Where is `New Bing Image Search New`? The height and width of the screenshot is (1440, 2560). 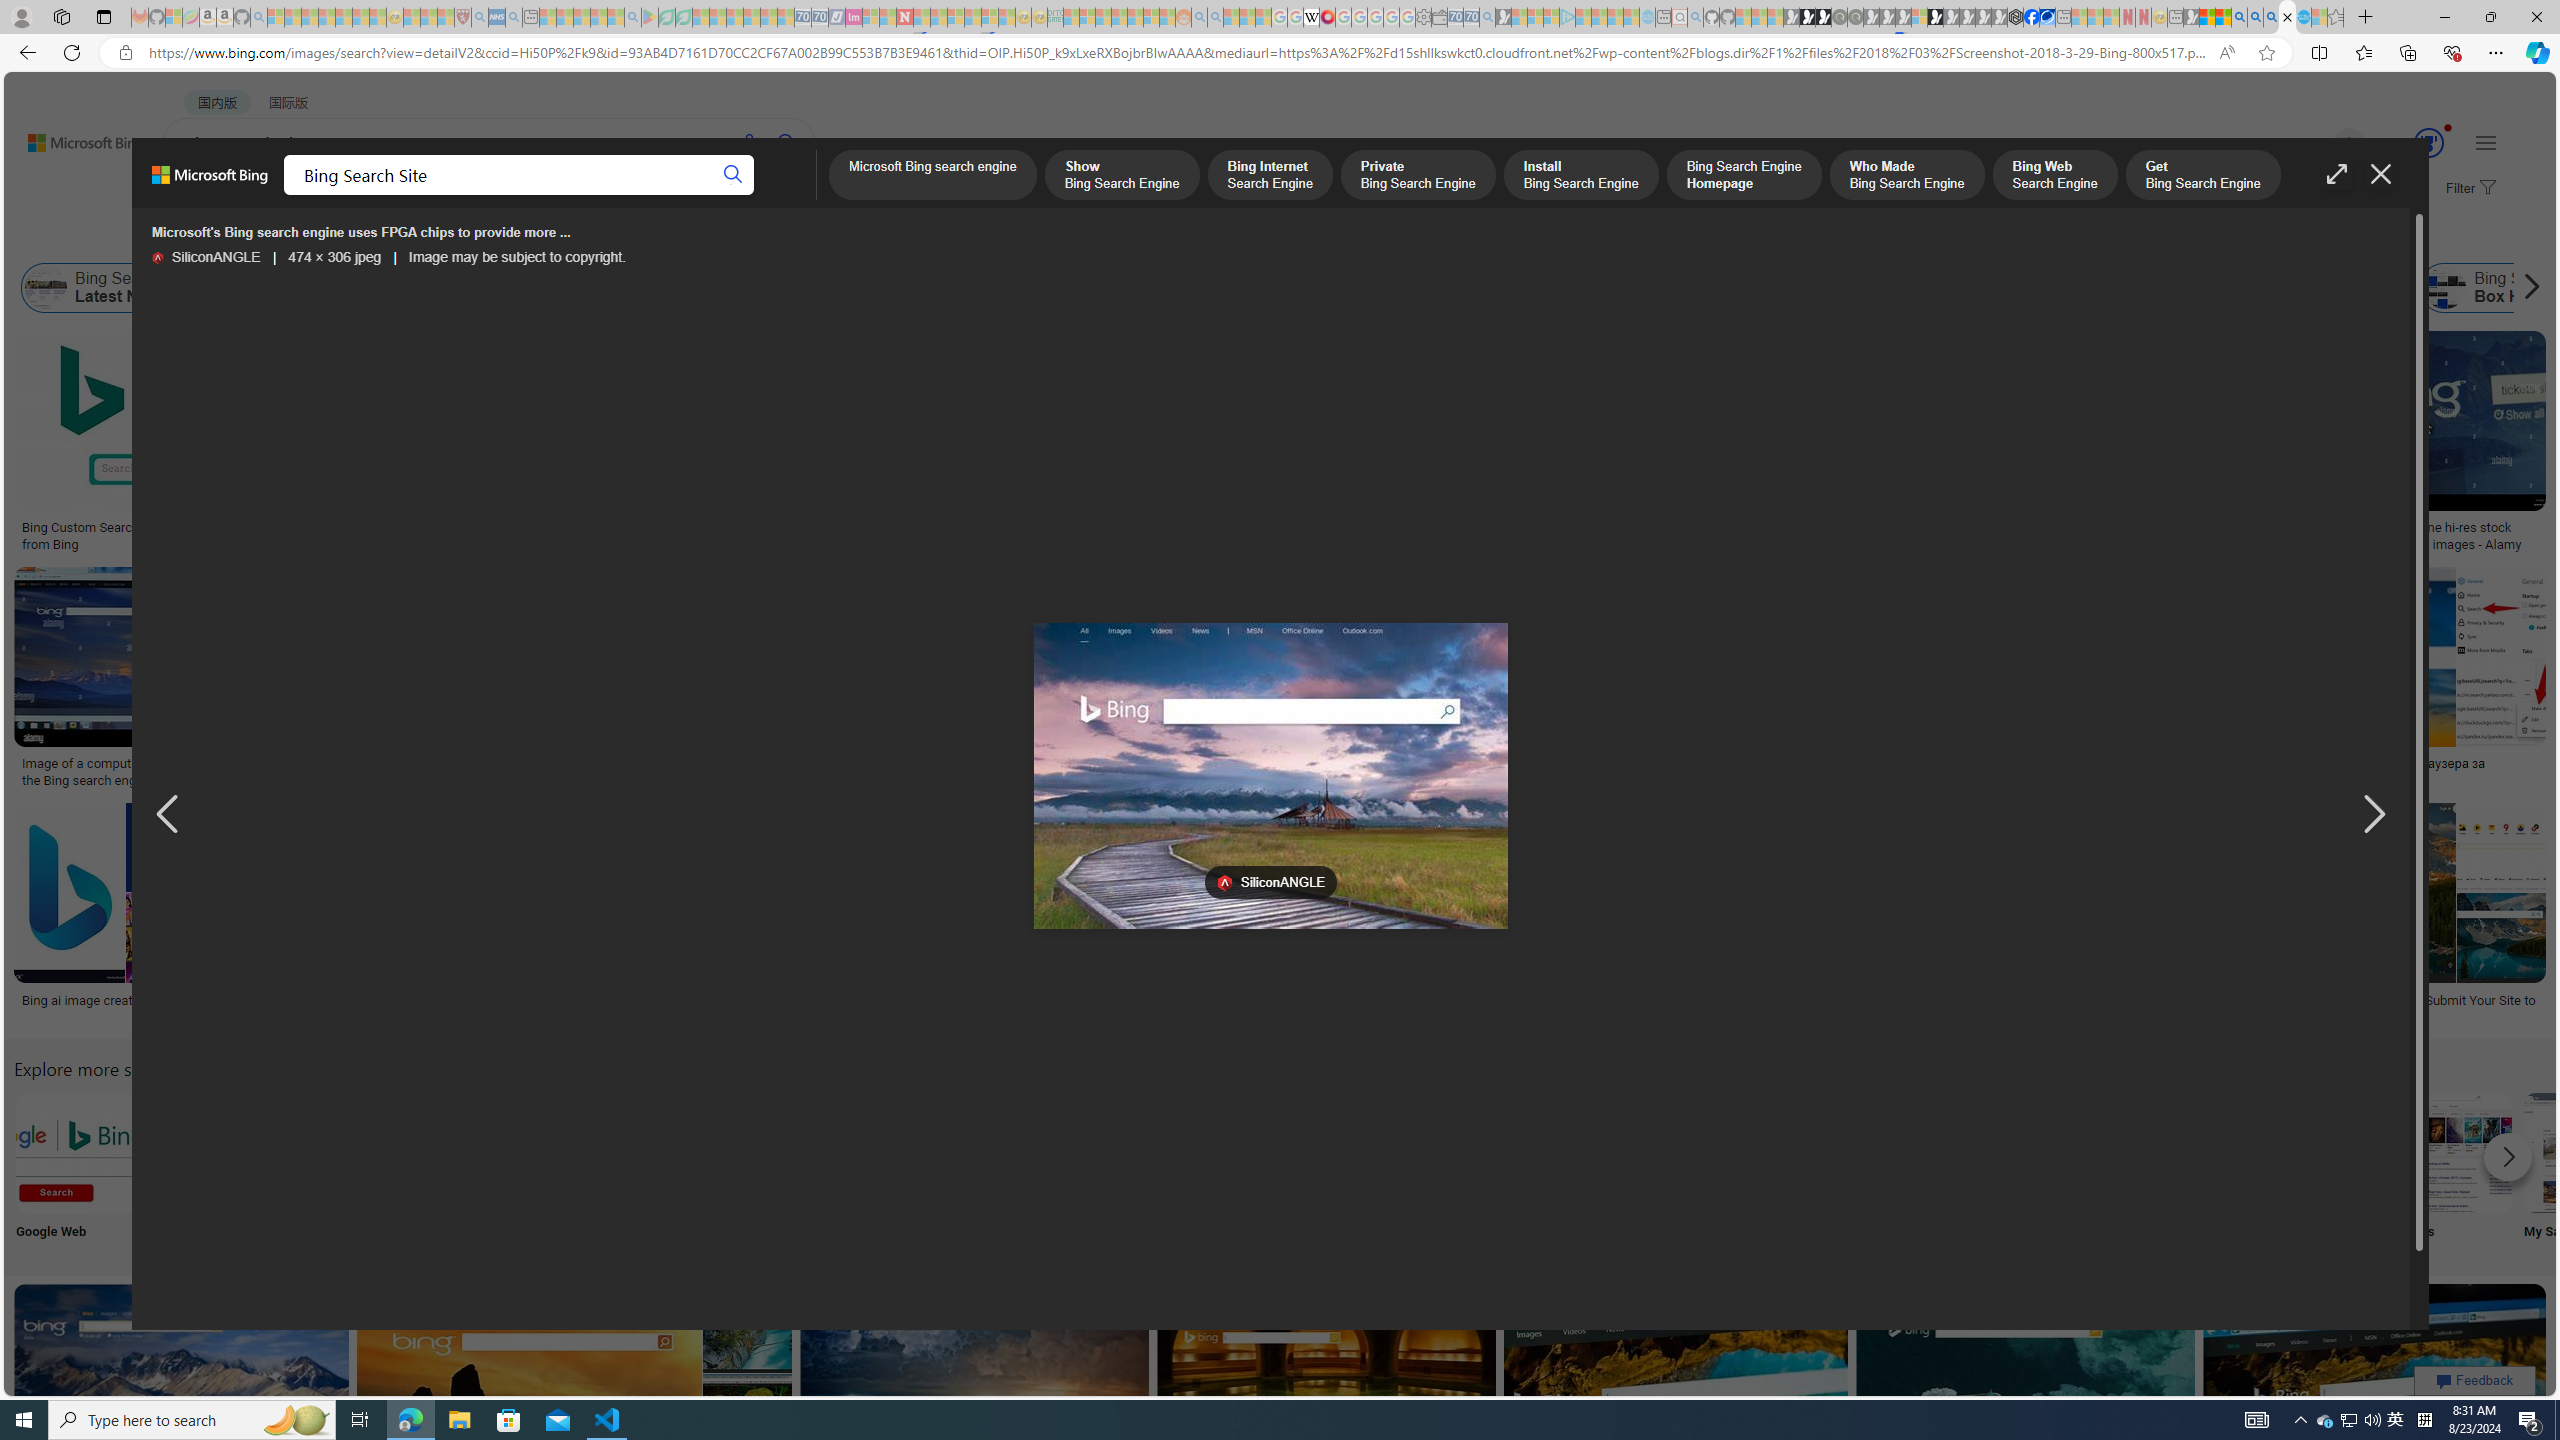
New Bing Image Search New is located at coordinates (2056, 1170).